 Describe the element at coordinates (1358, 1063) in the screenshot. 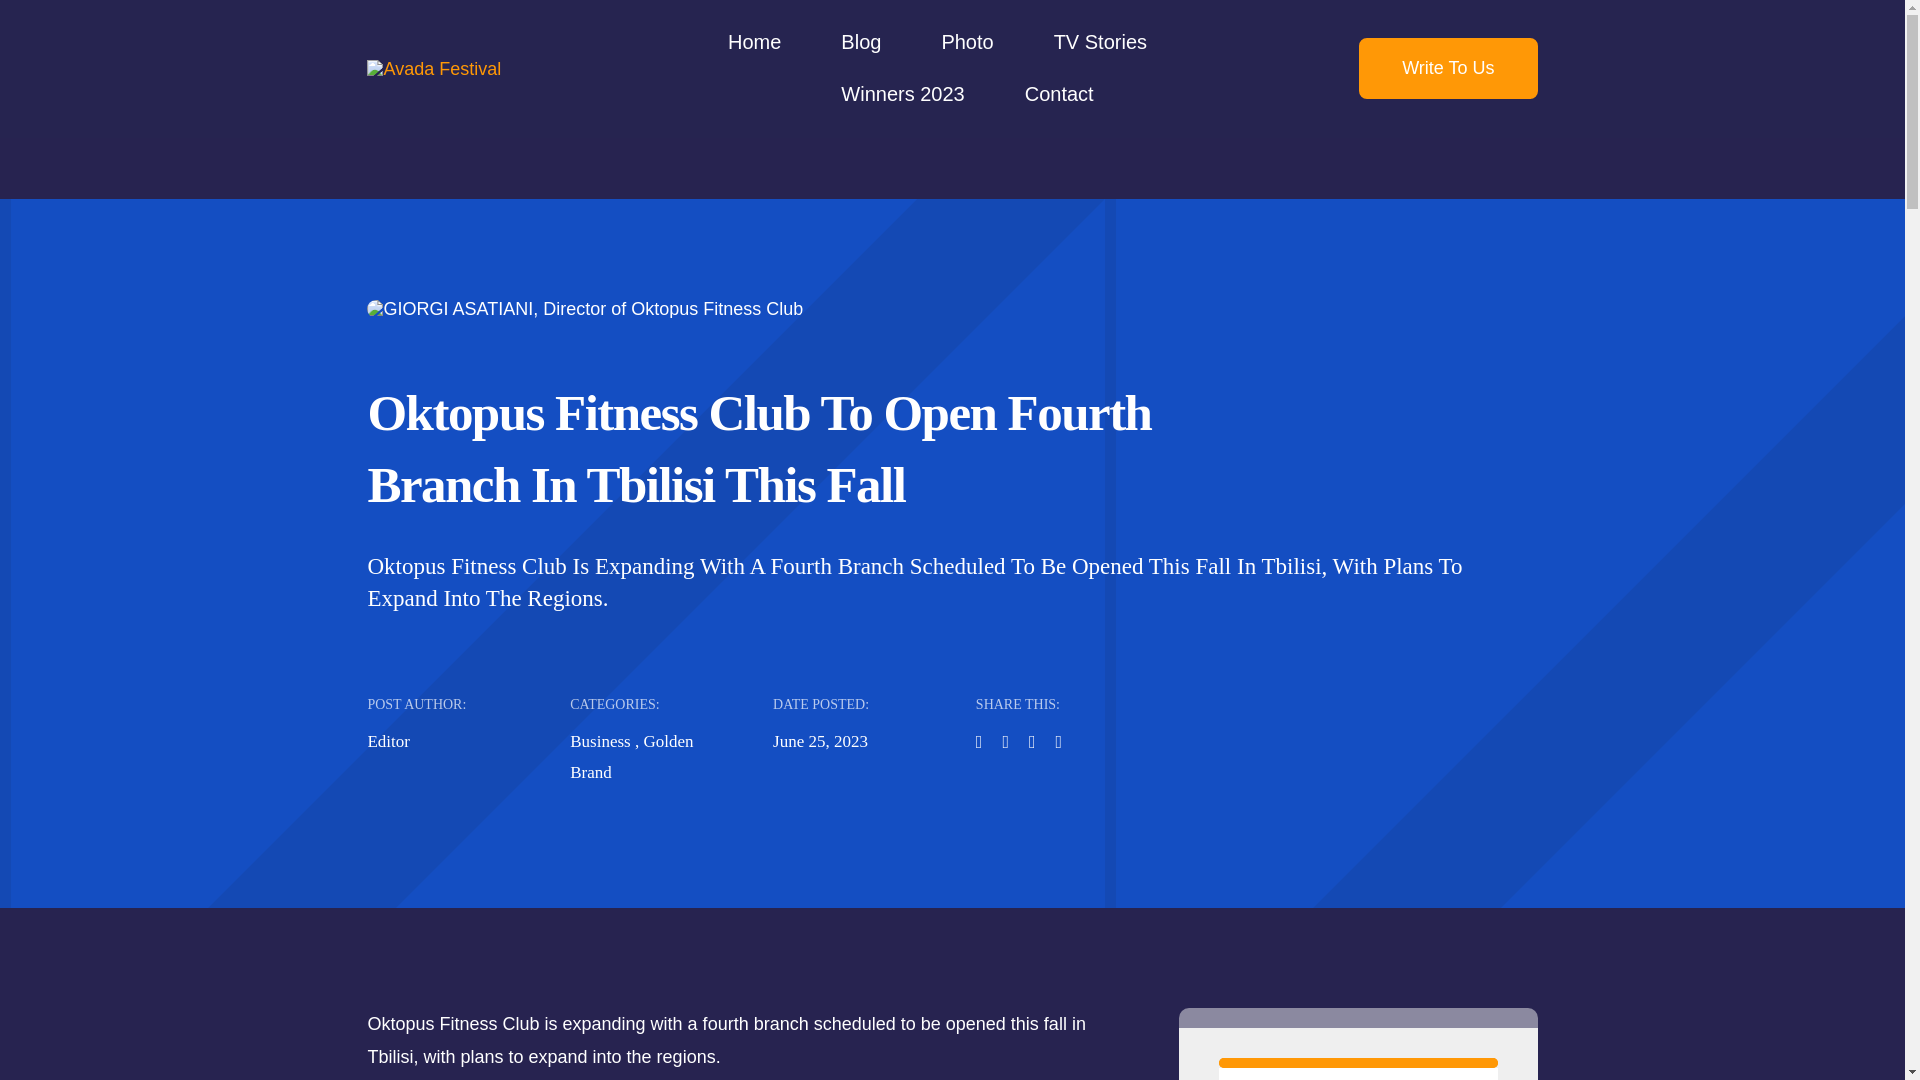

I see `0` at that location.